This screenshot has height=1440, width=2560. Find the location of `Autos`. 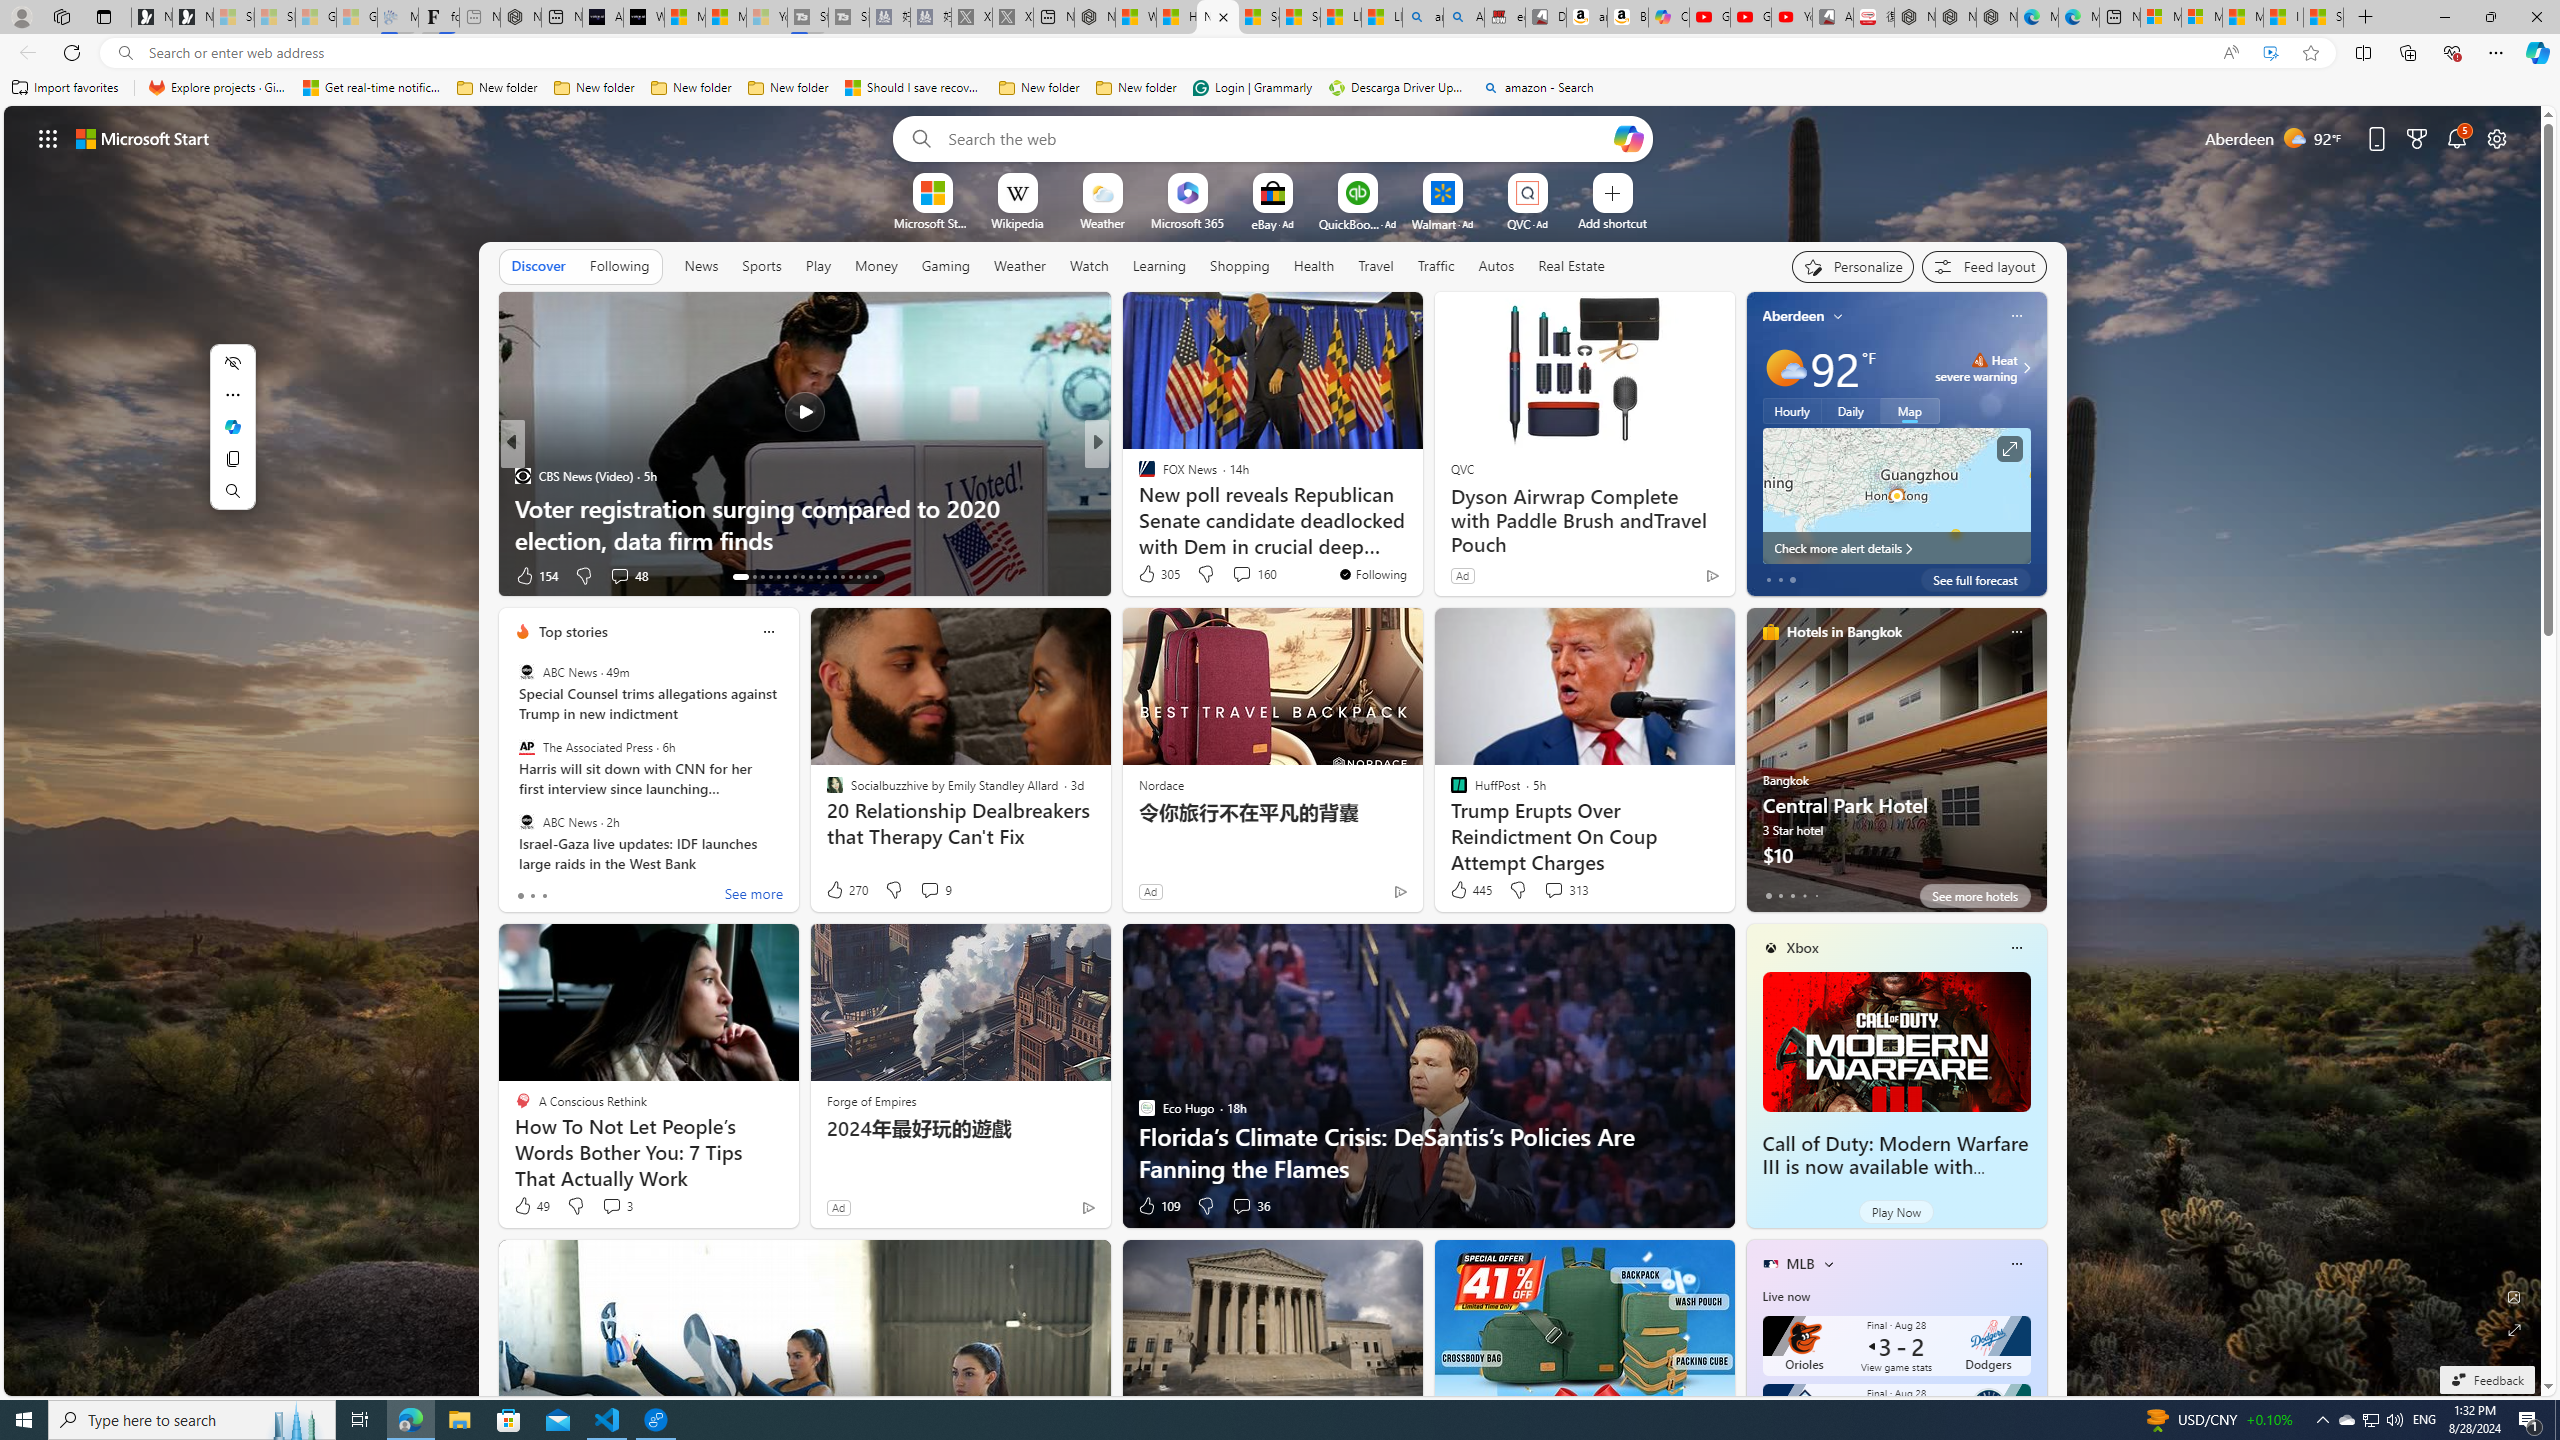

Autos is located at coordinates (1496, 266).